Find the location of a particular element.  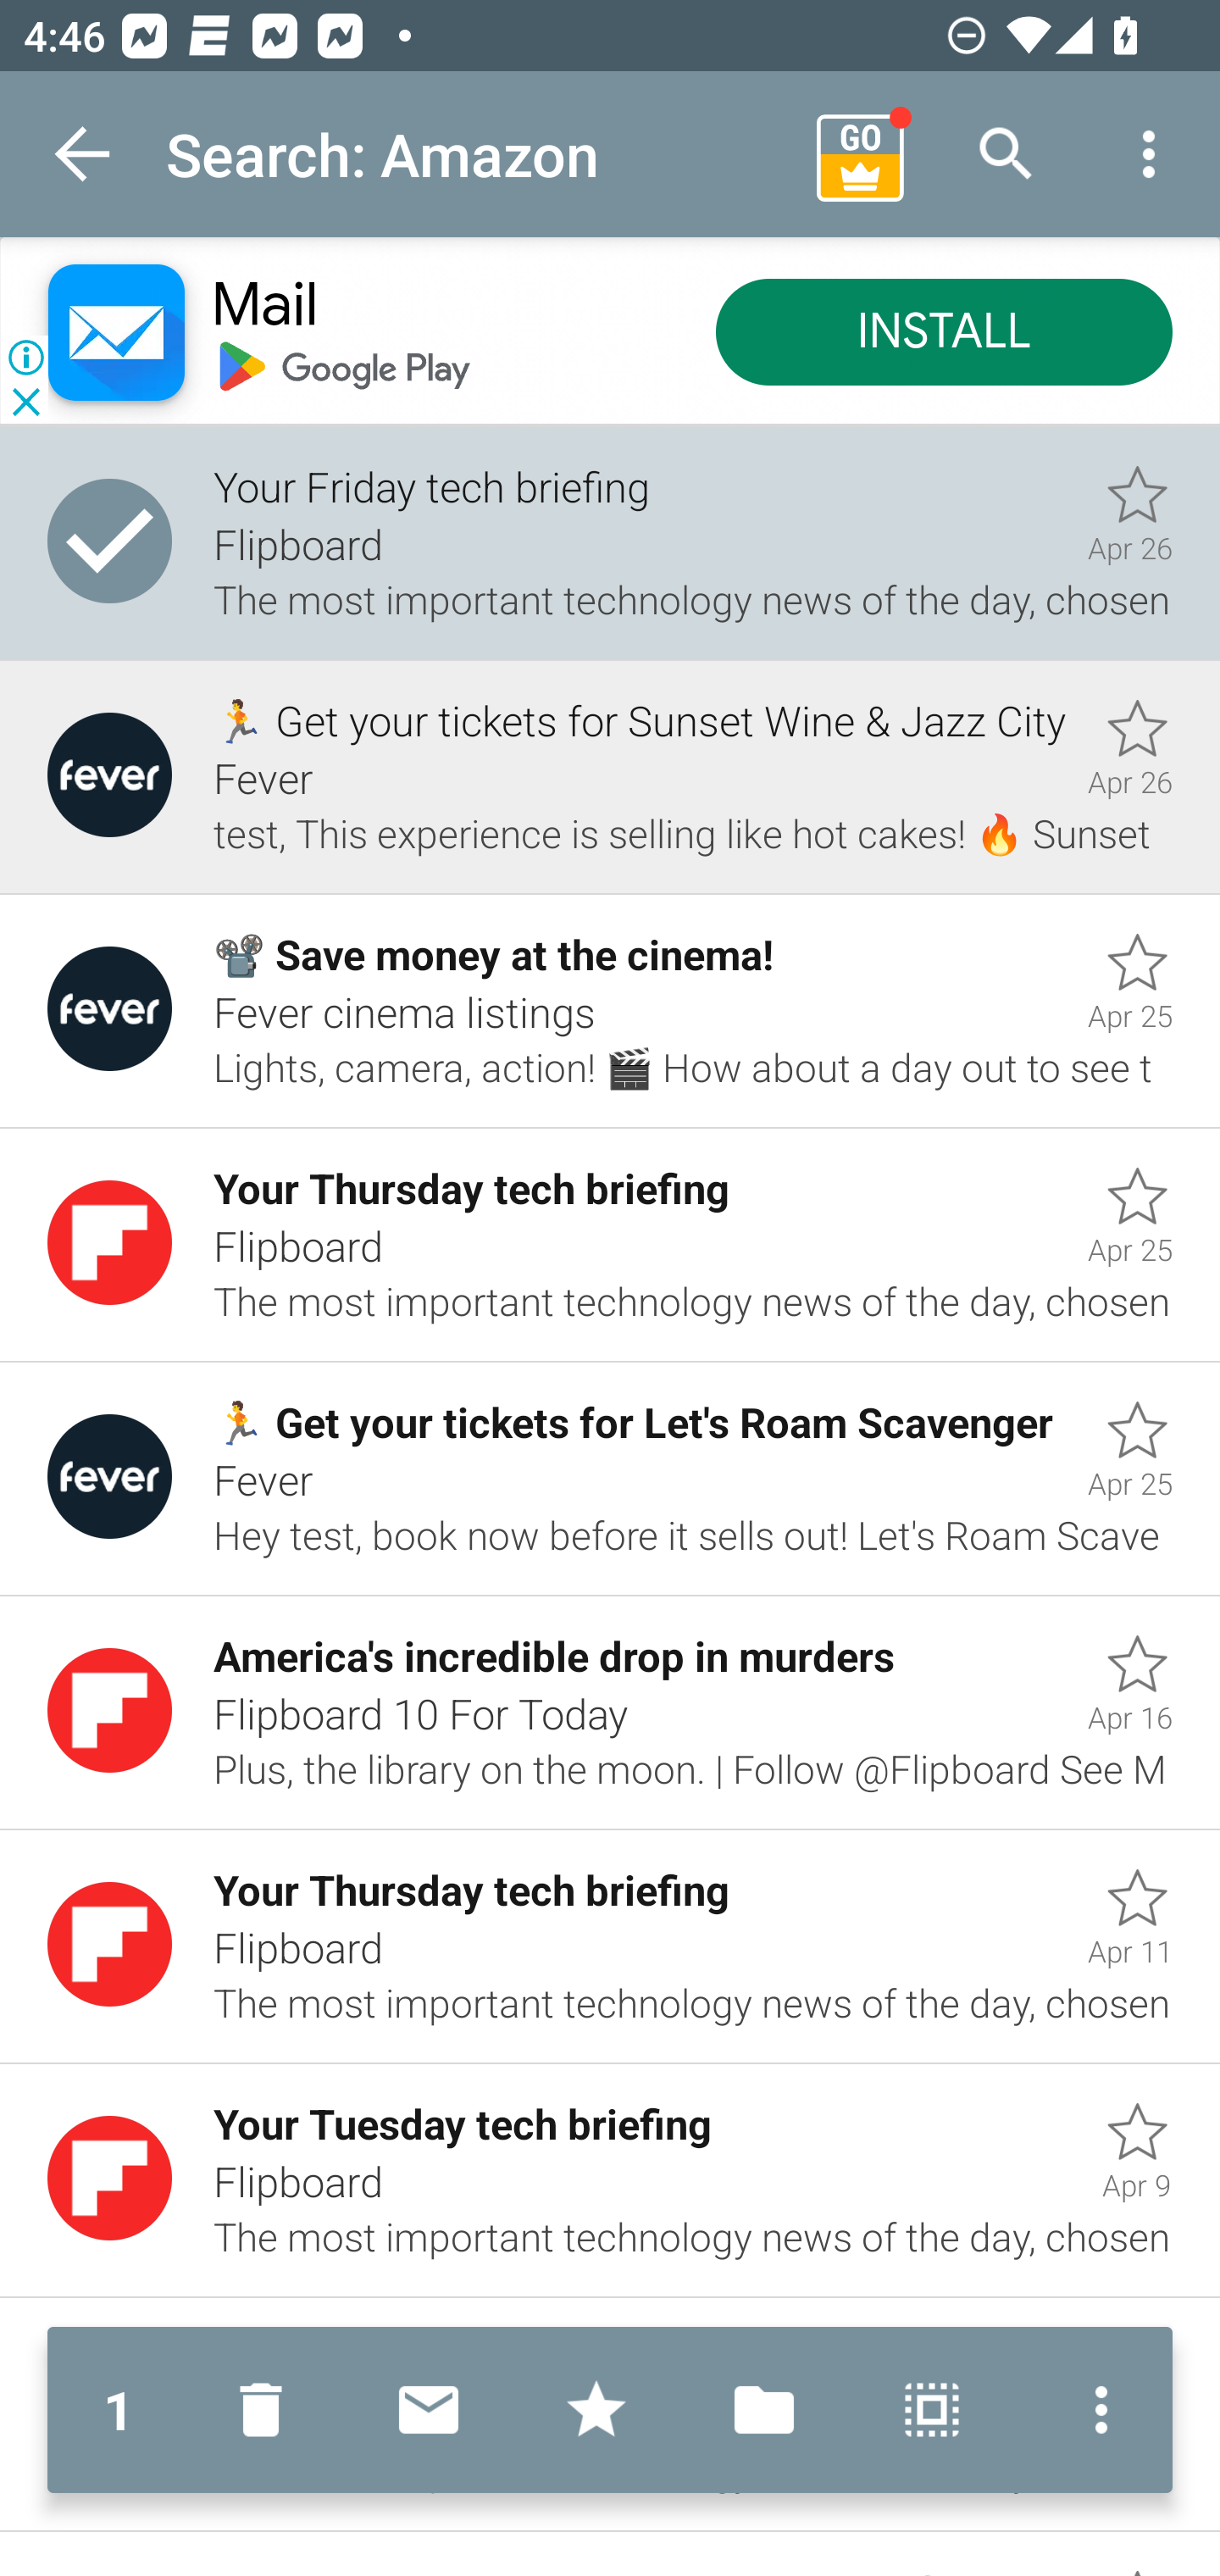

More options is located at coordinates (1094, 2410).